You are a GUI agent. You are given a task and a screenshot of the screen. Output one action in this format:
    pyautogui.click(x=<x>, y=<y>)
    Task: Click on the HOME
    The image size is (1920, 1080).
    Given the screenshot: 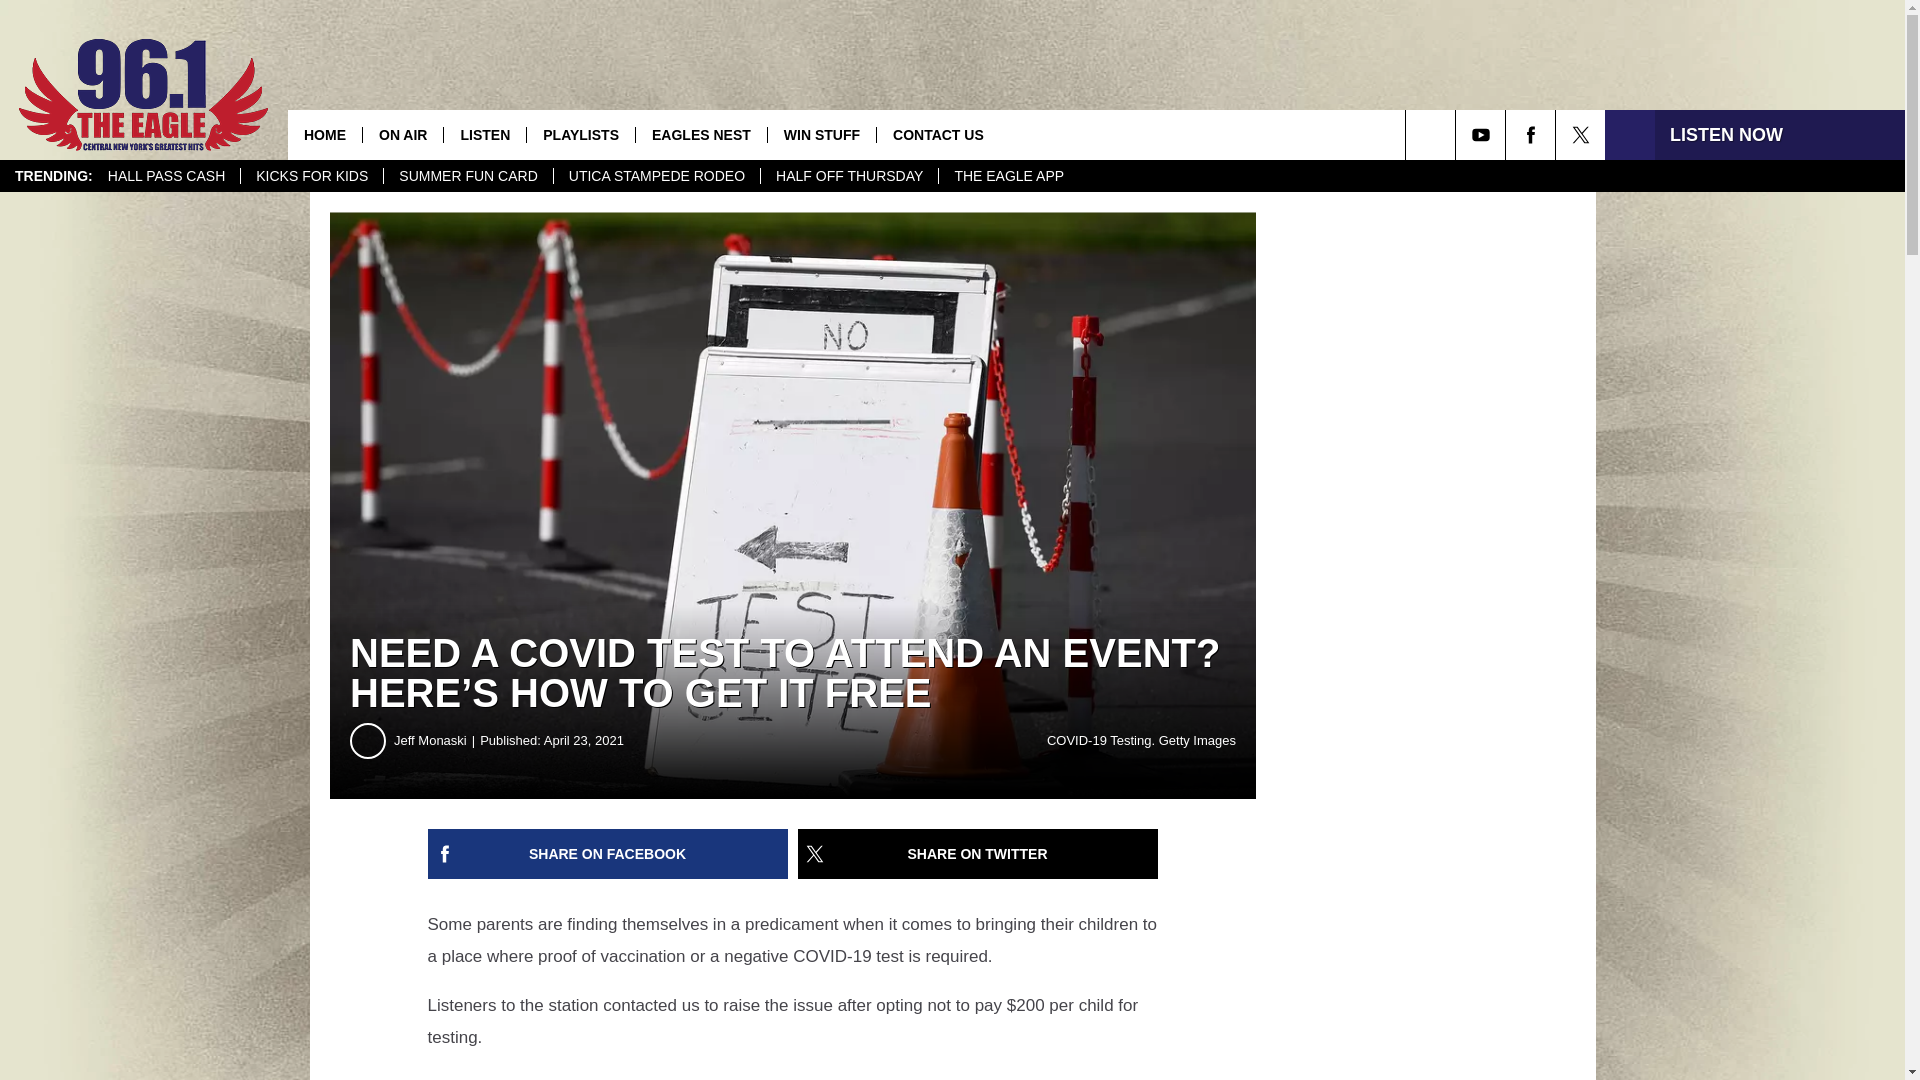 What is the action you would take?
    pyautogui.click(x=325, y=134)
    